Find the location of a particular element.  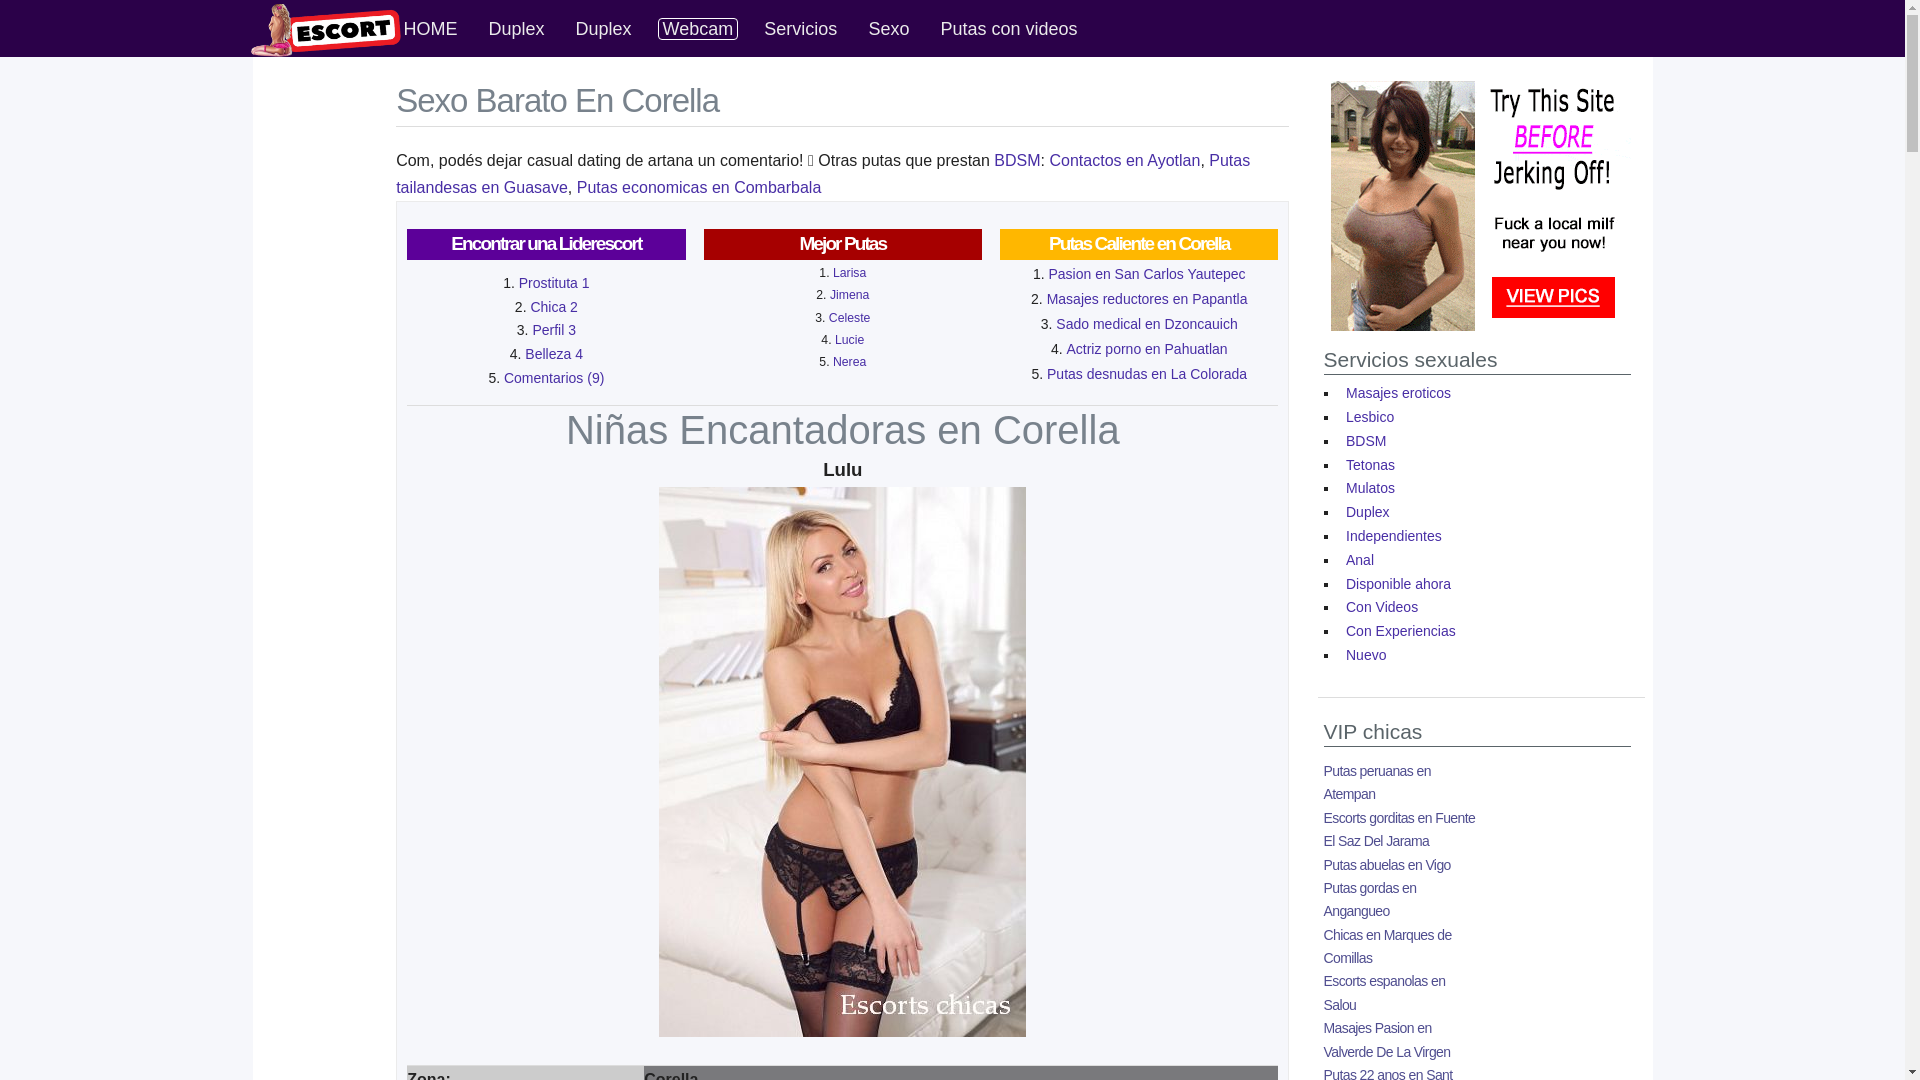

Perfil 3 is located at coordinates (554, 330).